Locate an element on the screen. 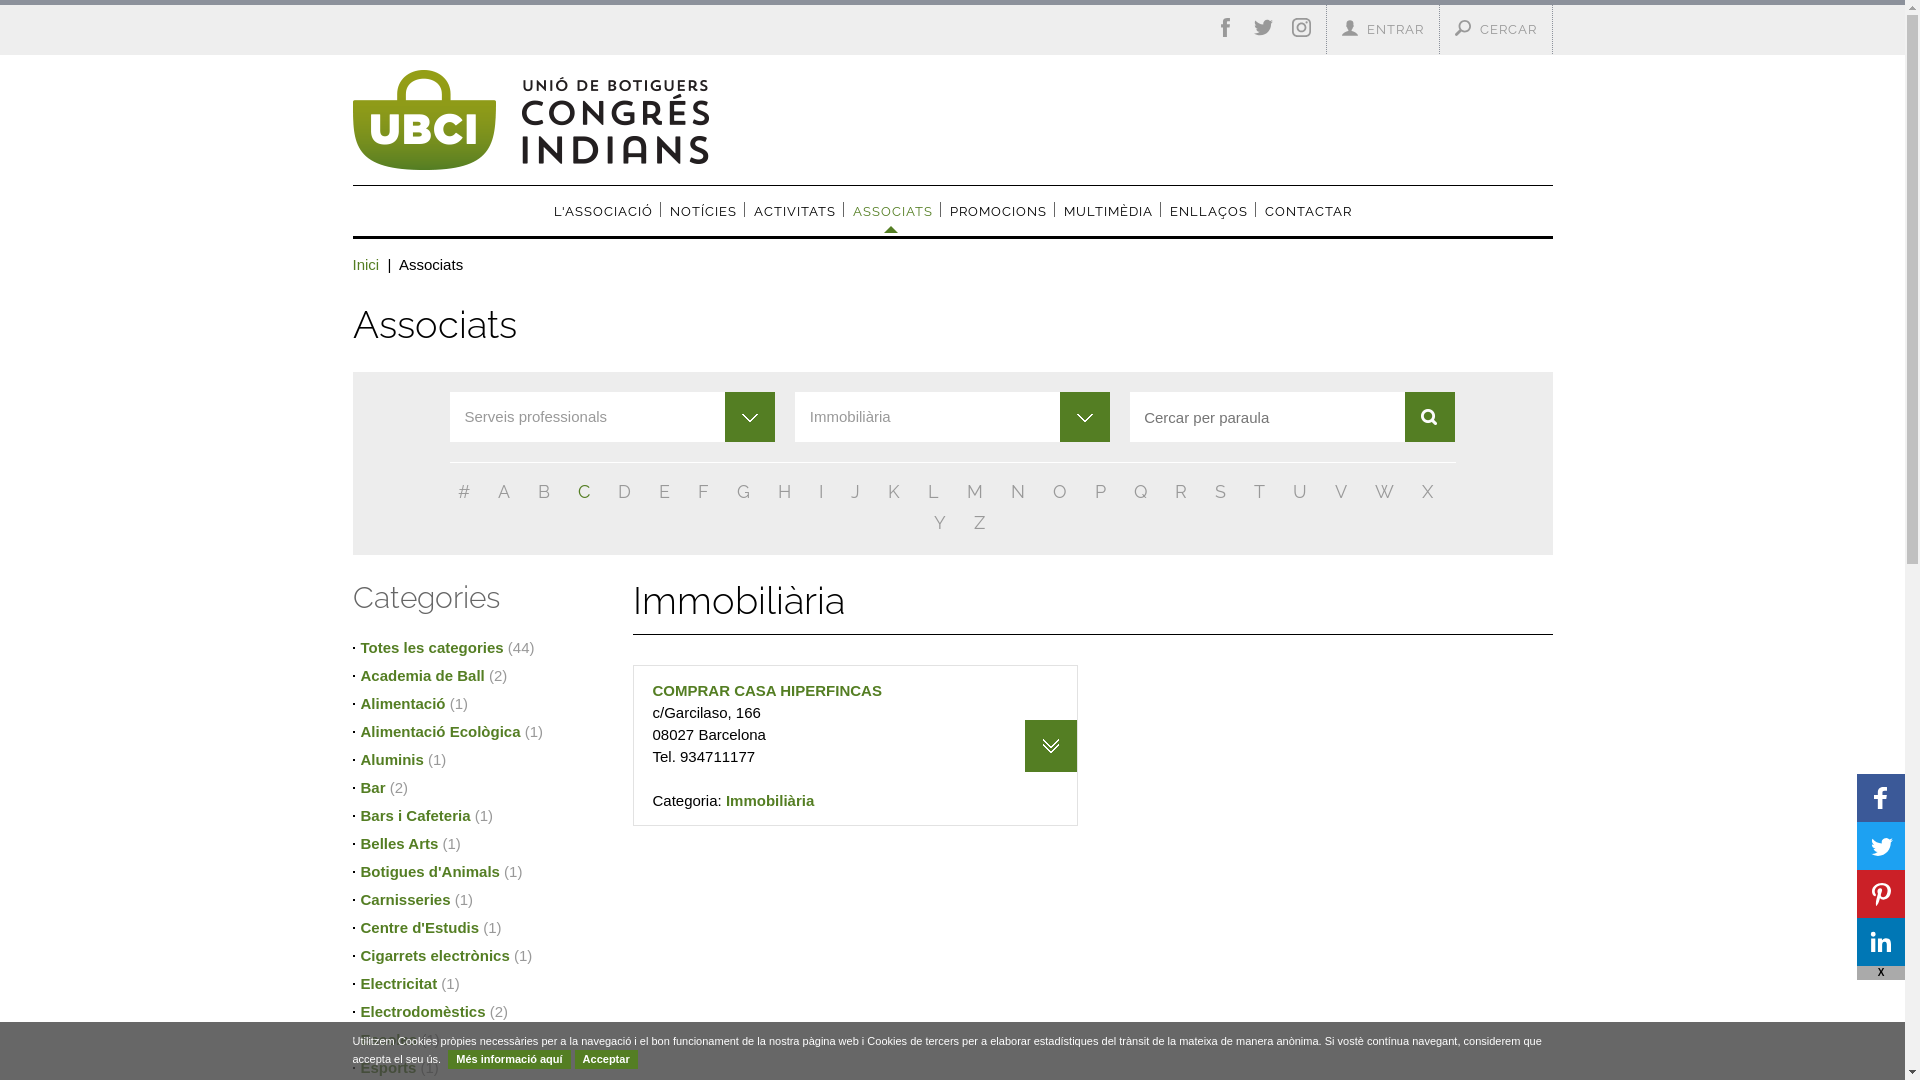  Esports is located at coordinates (388, 1068).